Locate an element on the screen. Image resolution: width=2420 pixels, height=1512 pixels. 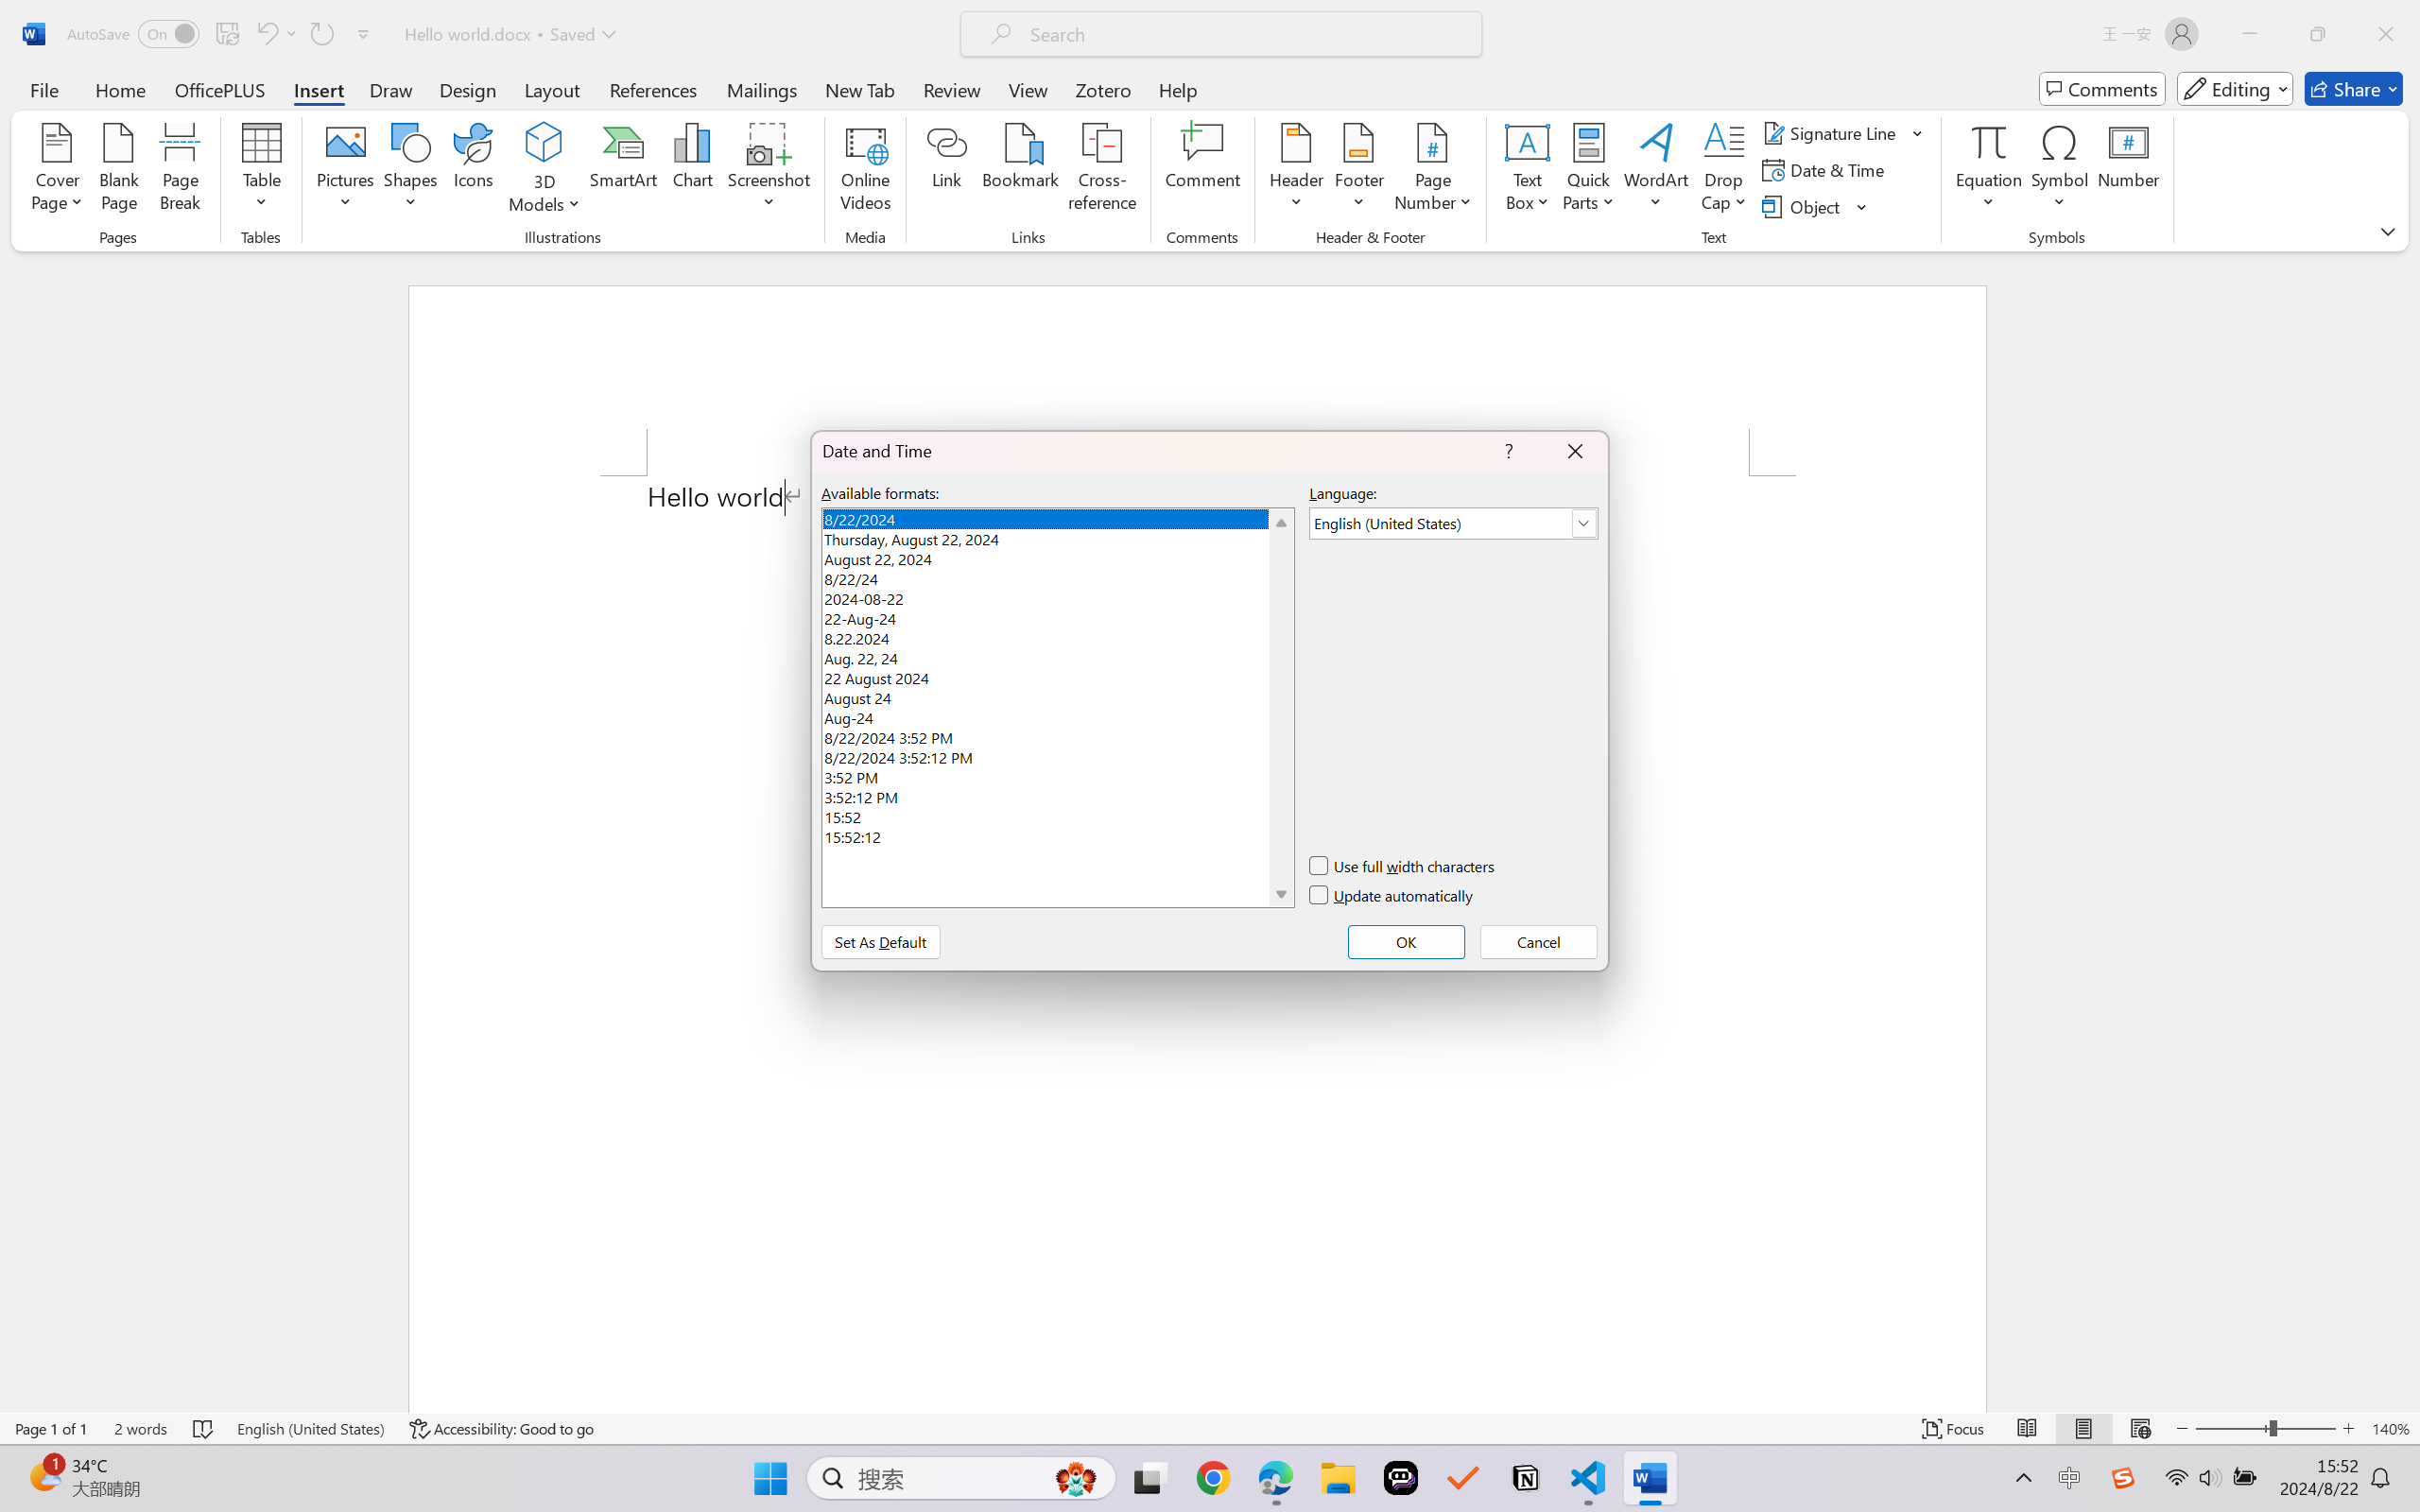
8.22.2024 is located at coordinates (1057, 636).